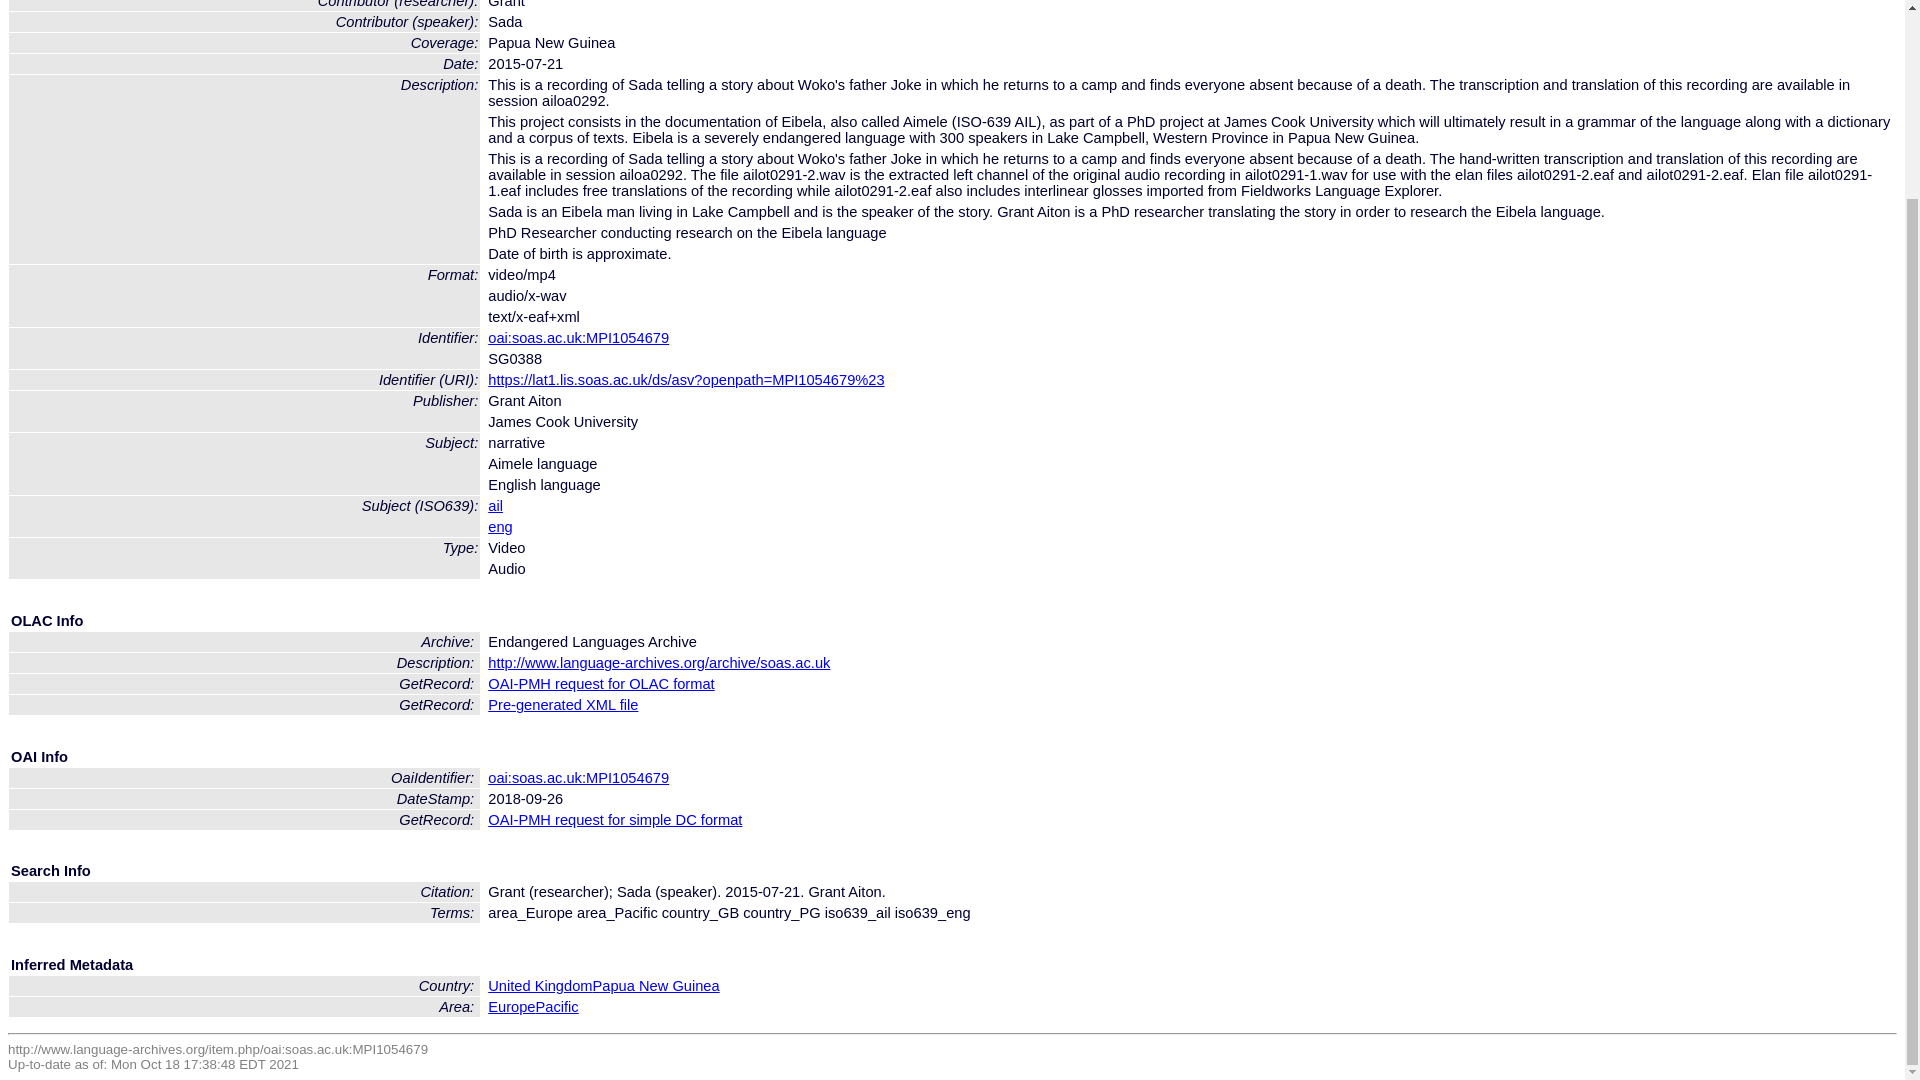  Describe the element at coordinates (578, 338) in the screenshot. I see `oai:soas.ac.uk:MPI1054679` at that location.